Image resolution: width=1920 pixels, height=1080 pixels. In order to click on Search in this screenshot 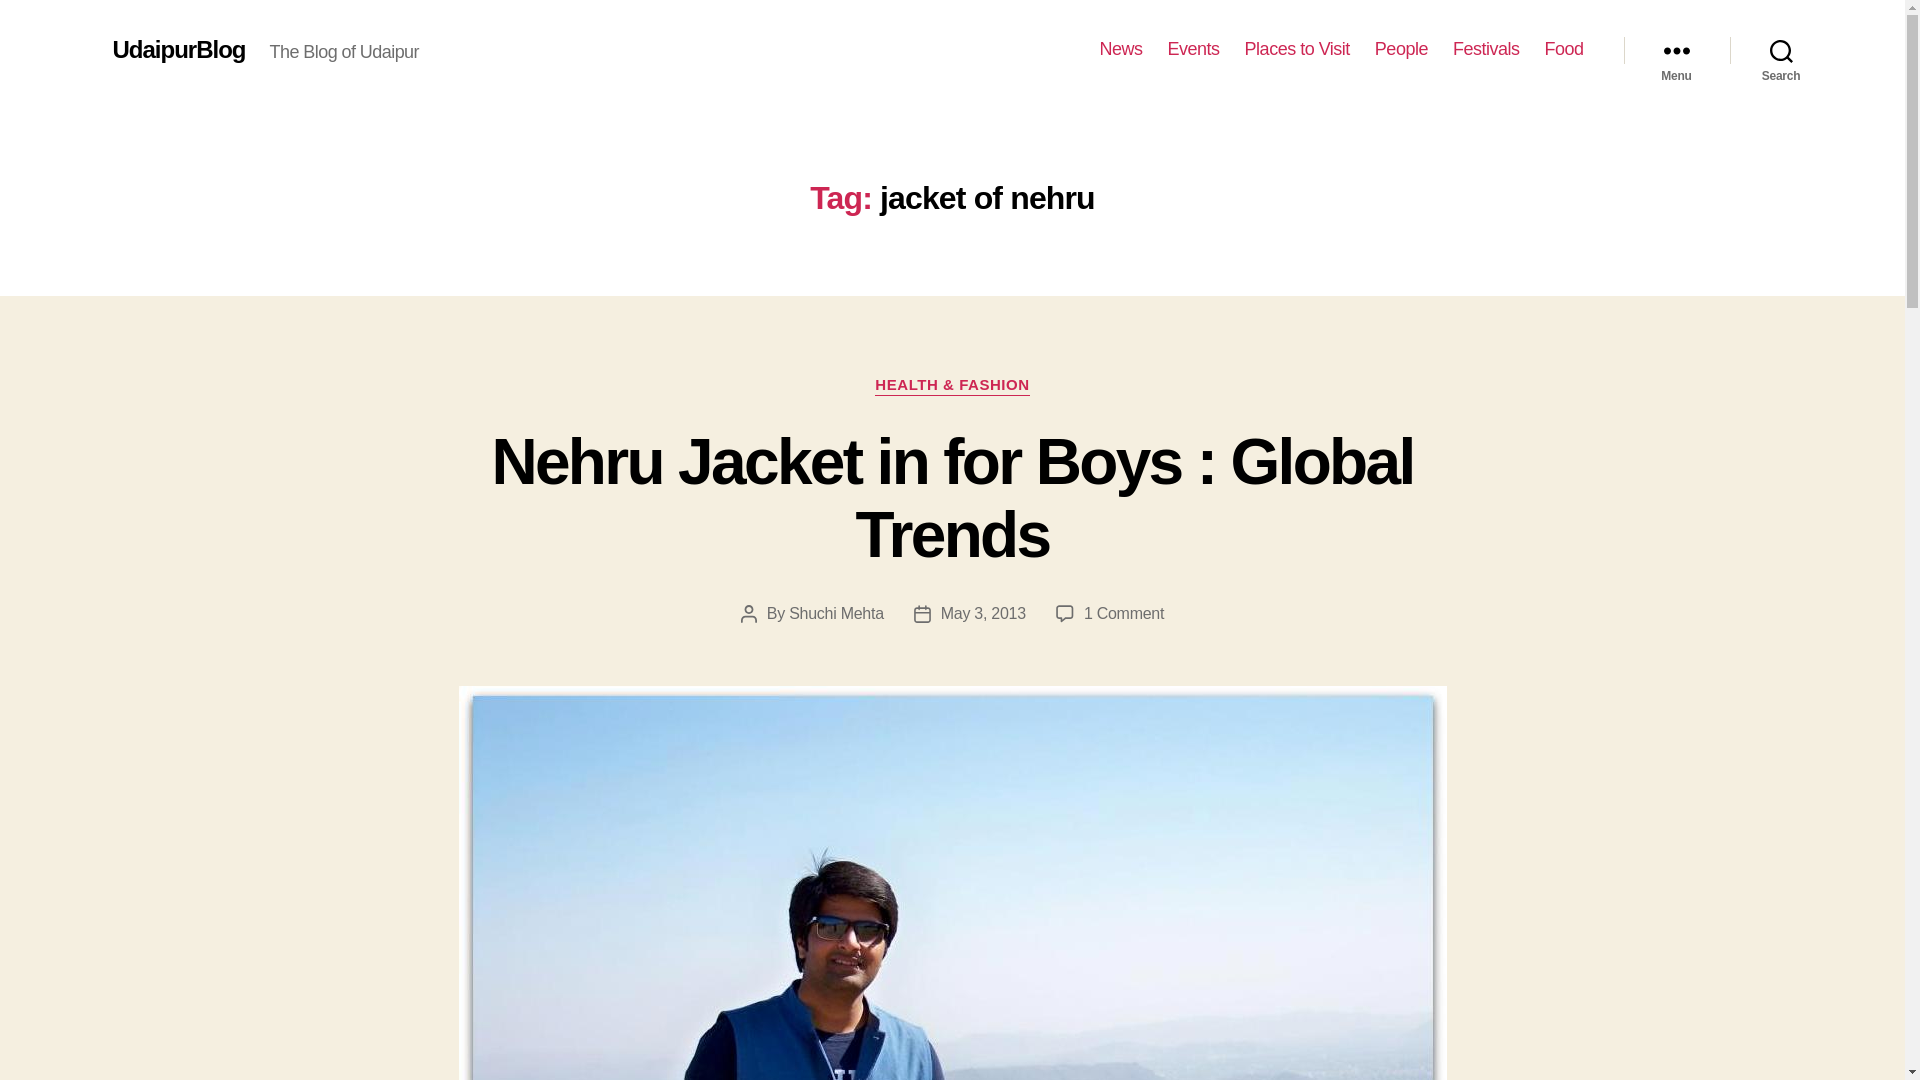, I will do `click(836, 613)`.